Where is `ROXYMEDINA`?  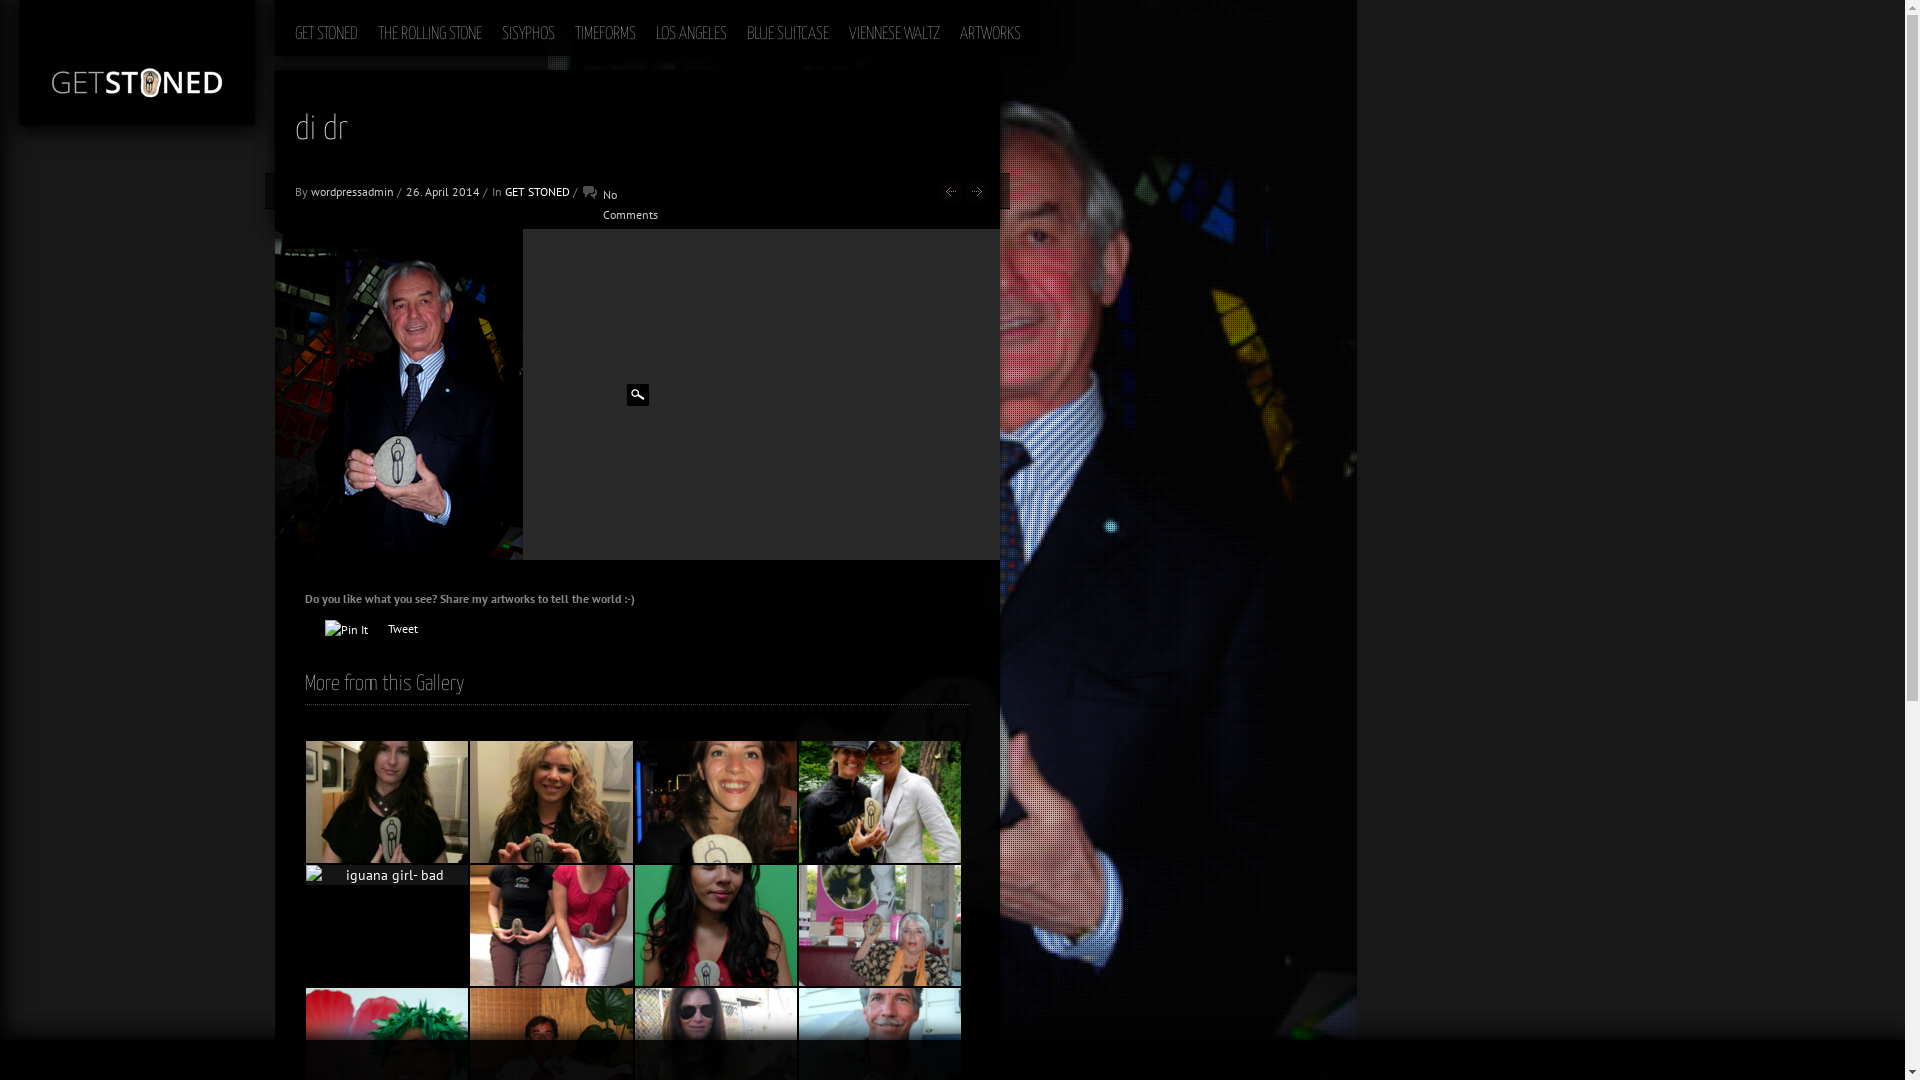
ROXYMEDINA is located at coordinates (715, 926).